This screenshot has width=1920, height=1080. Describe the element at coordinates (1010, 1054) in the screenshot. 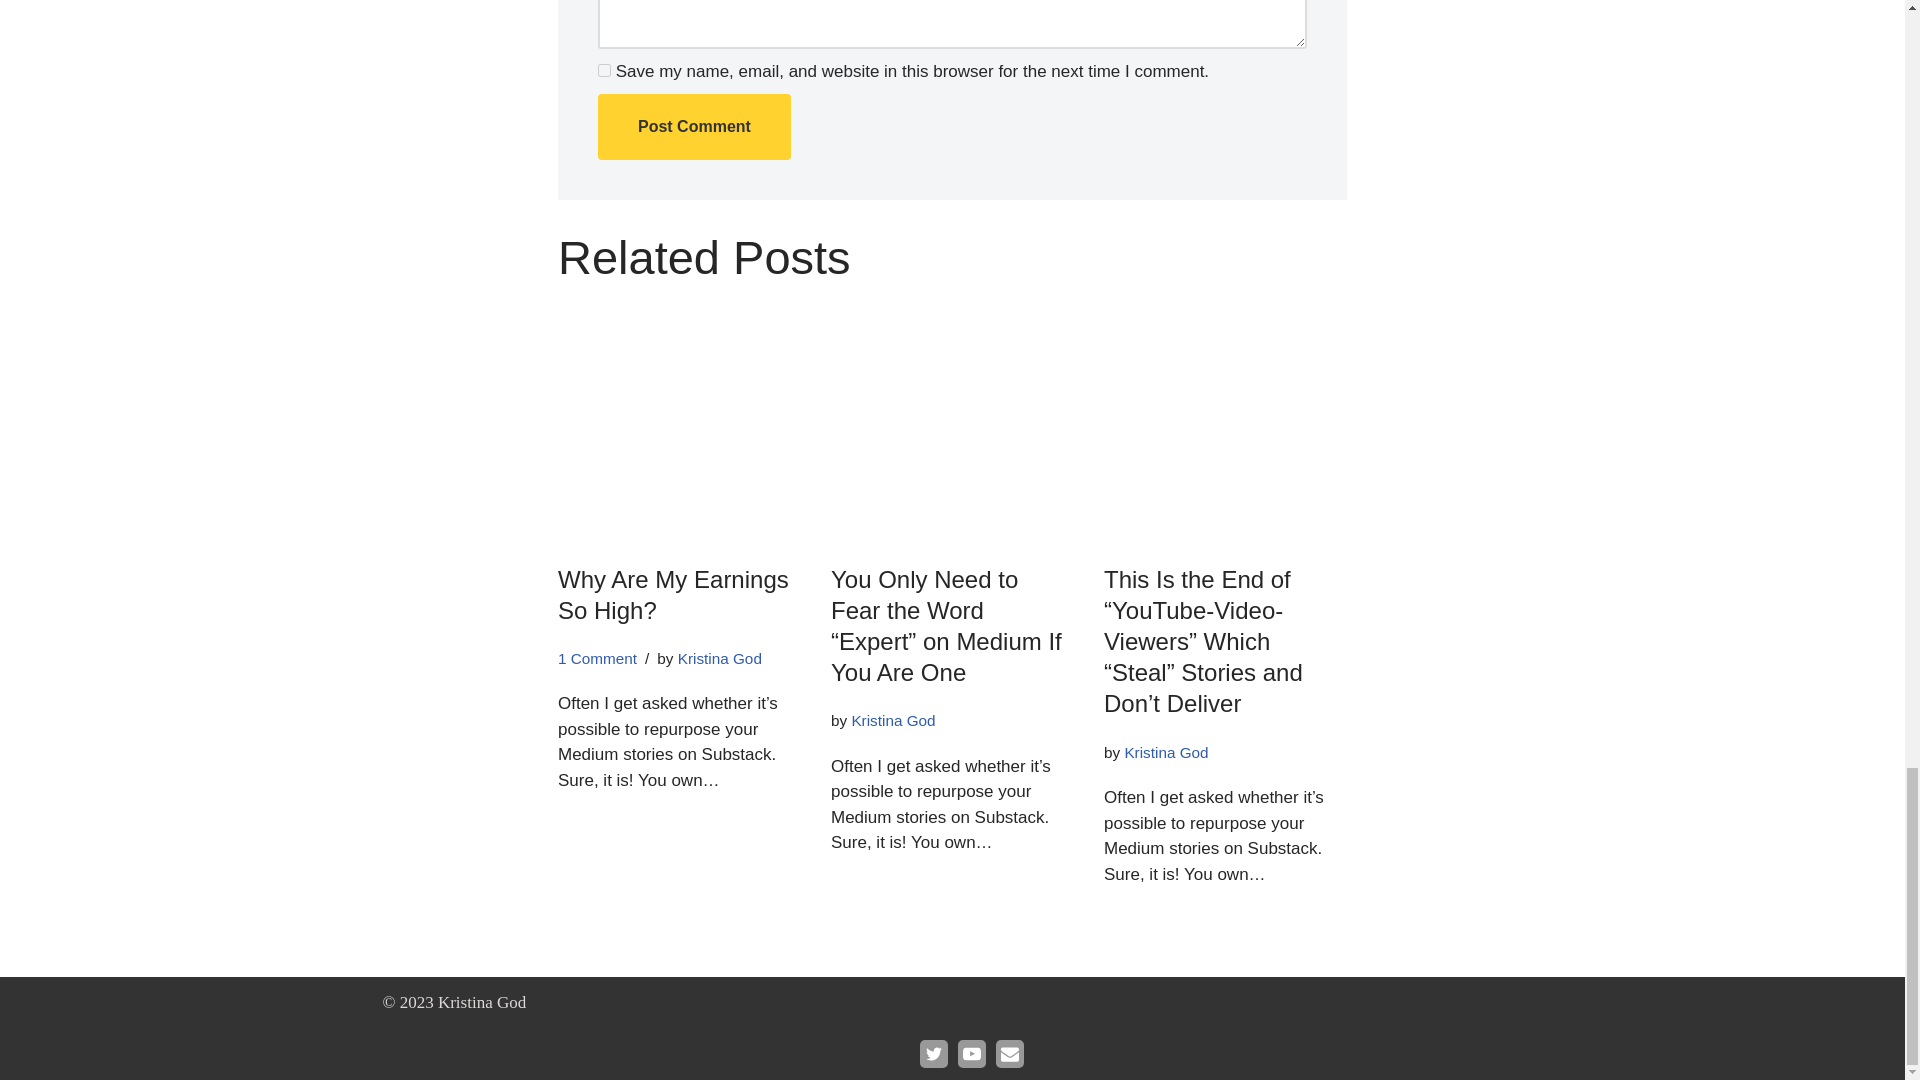

I see `Substack` at that location.